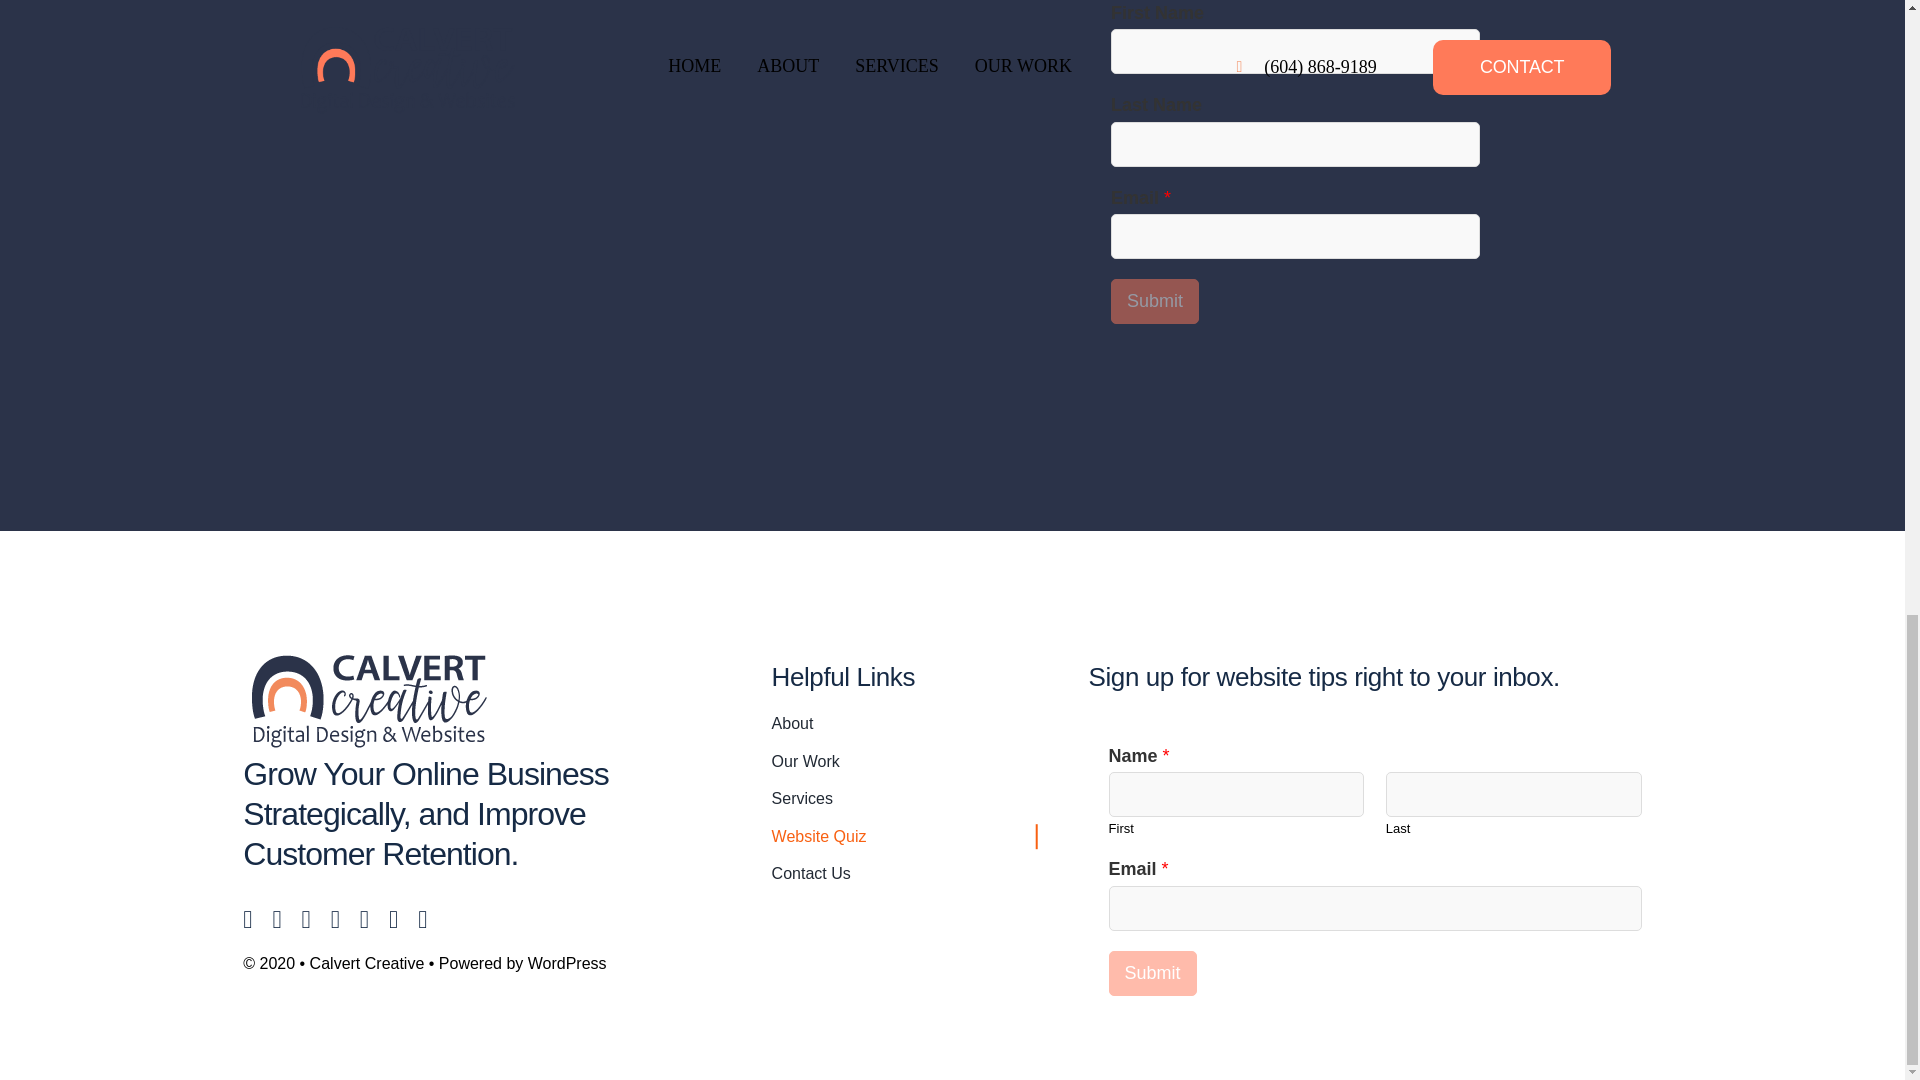 The image size is (1920, 1080). Describe the element at coordinates (904, 873) in the screenshot. I see `Contact Us` at that location.